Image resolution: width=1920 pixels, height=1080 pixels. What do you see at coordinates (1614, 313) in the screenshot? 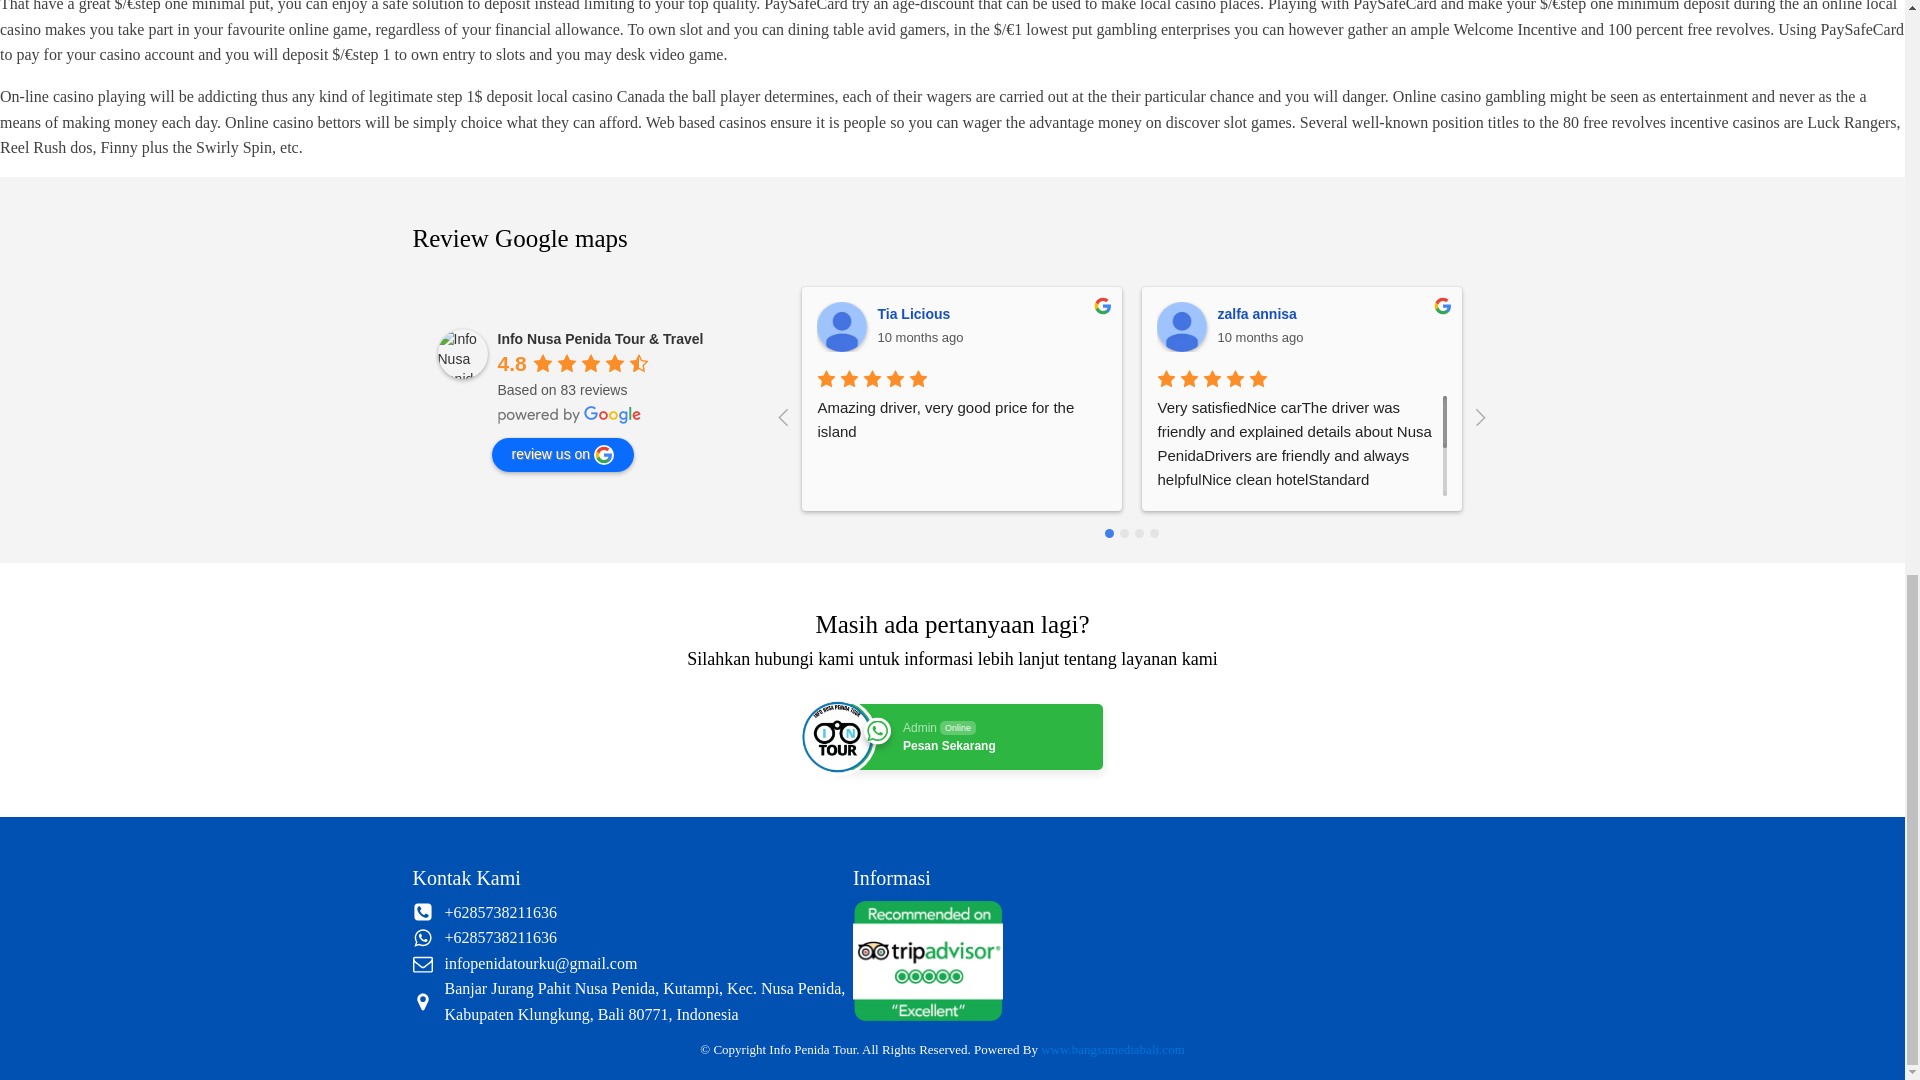
I see `Sophia Valencia` at bounding box center [1614, 313].